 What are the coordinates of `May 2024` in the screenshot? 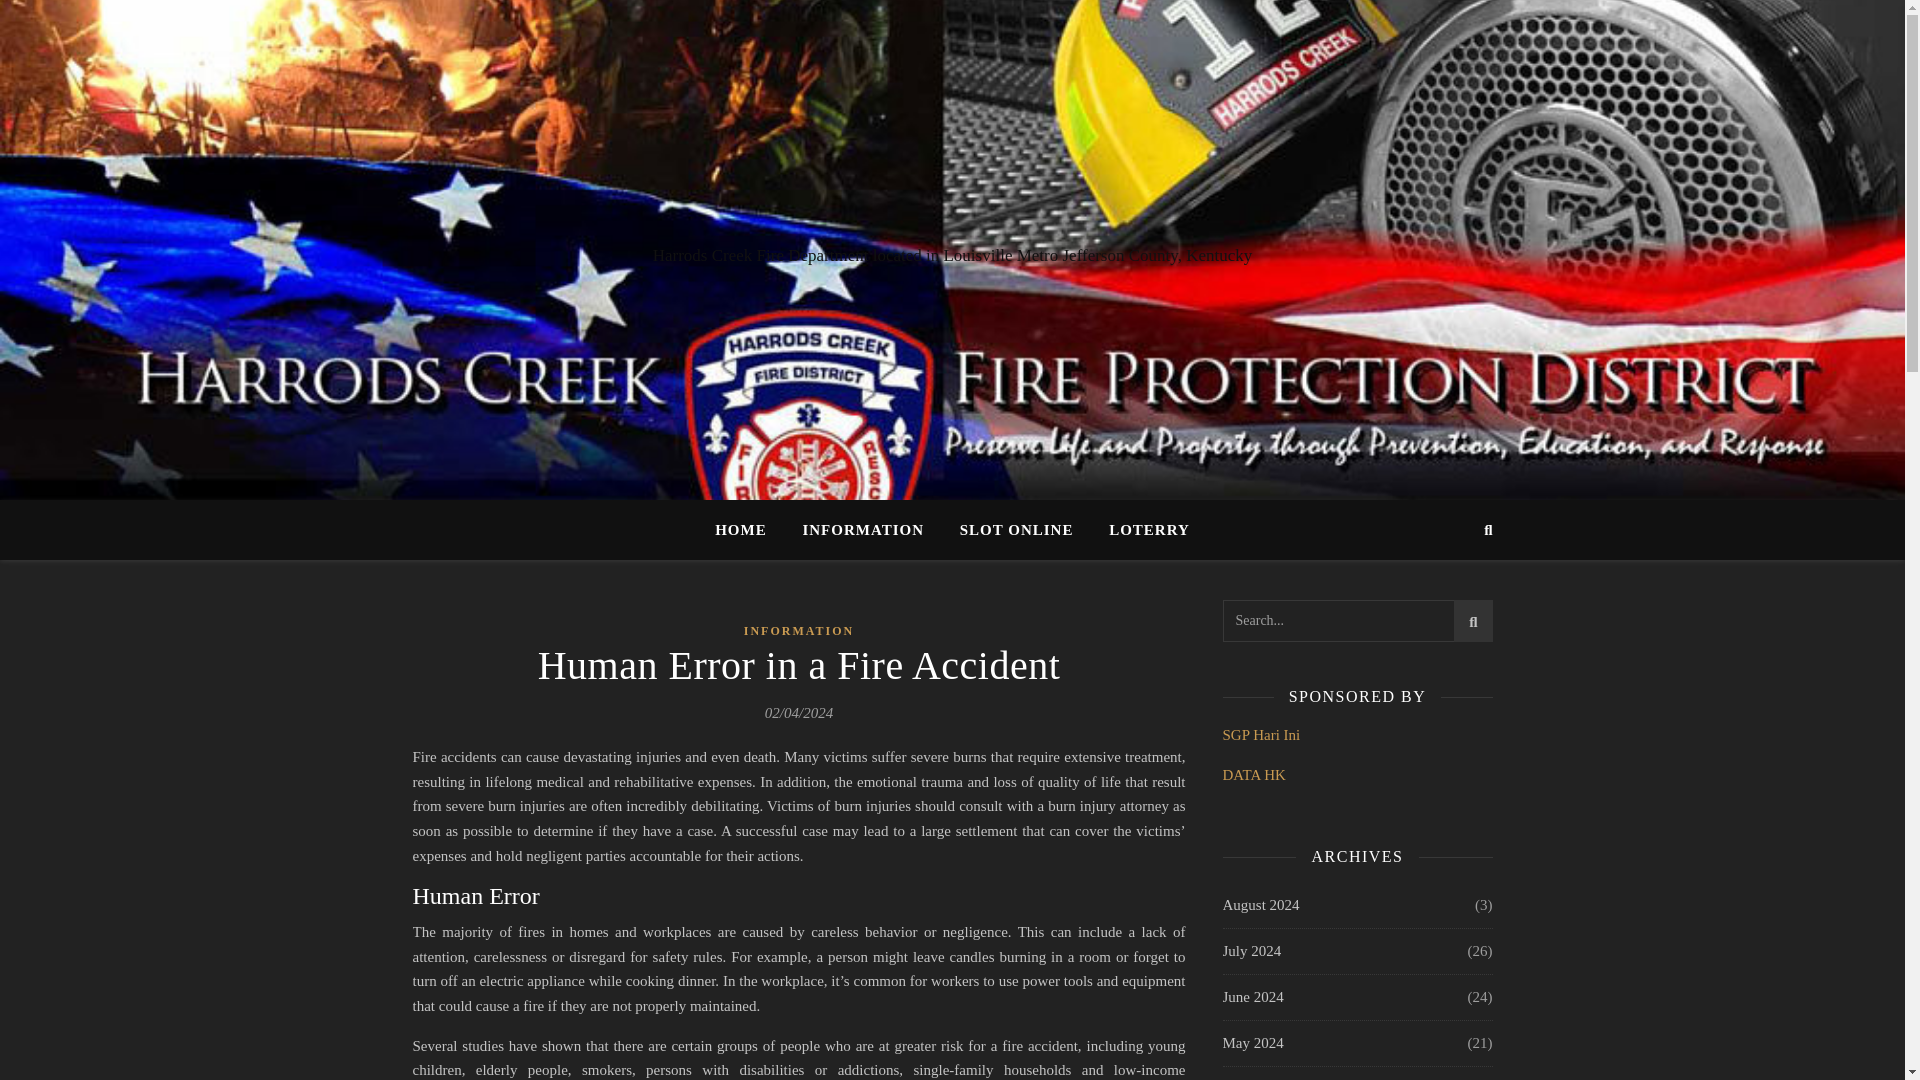 It's located at (1252, 1042).